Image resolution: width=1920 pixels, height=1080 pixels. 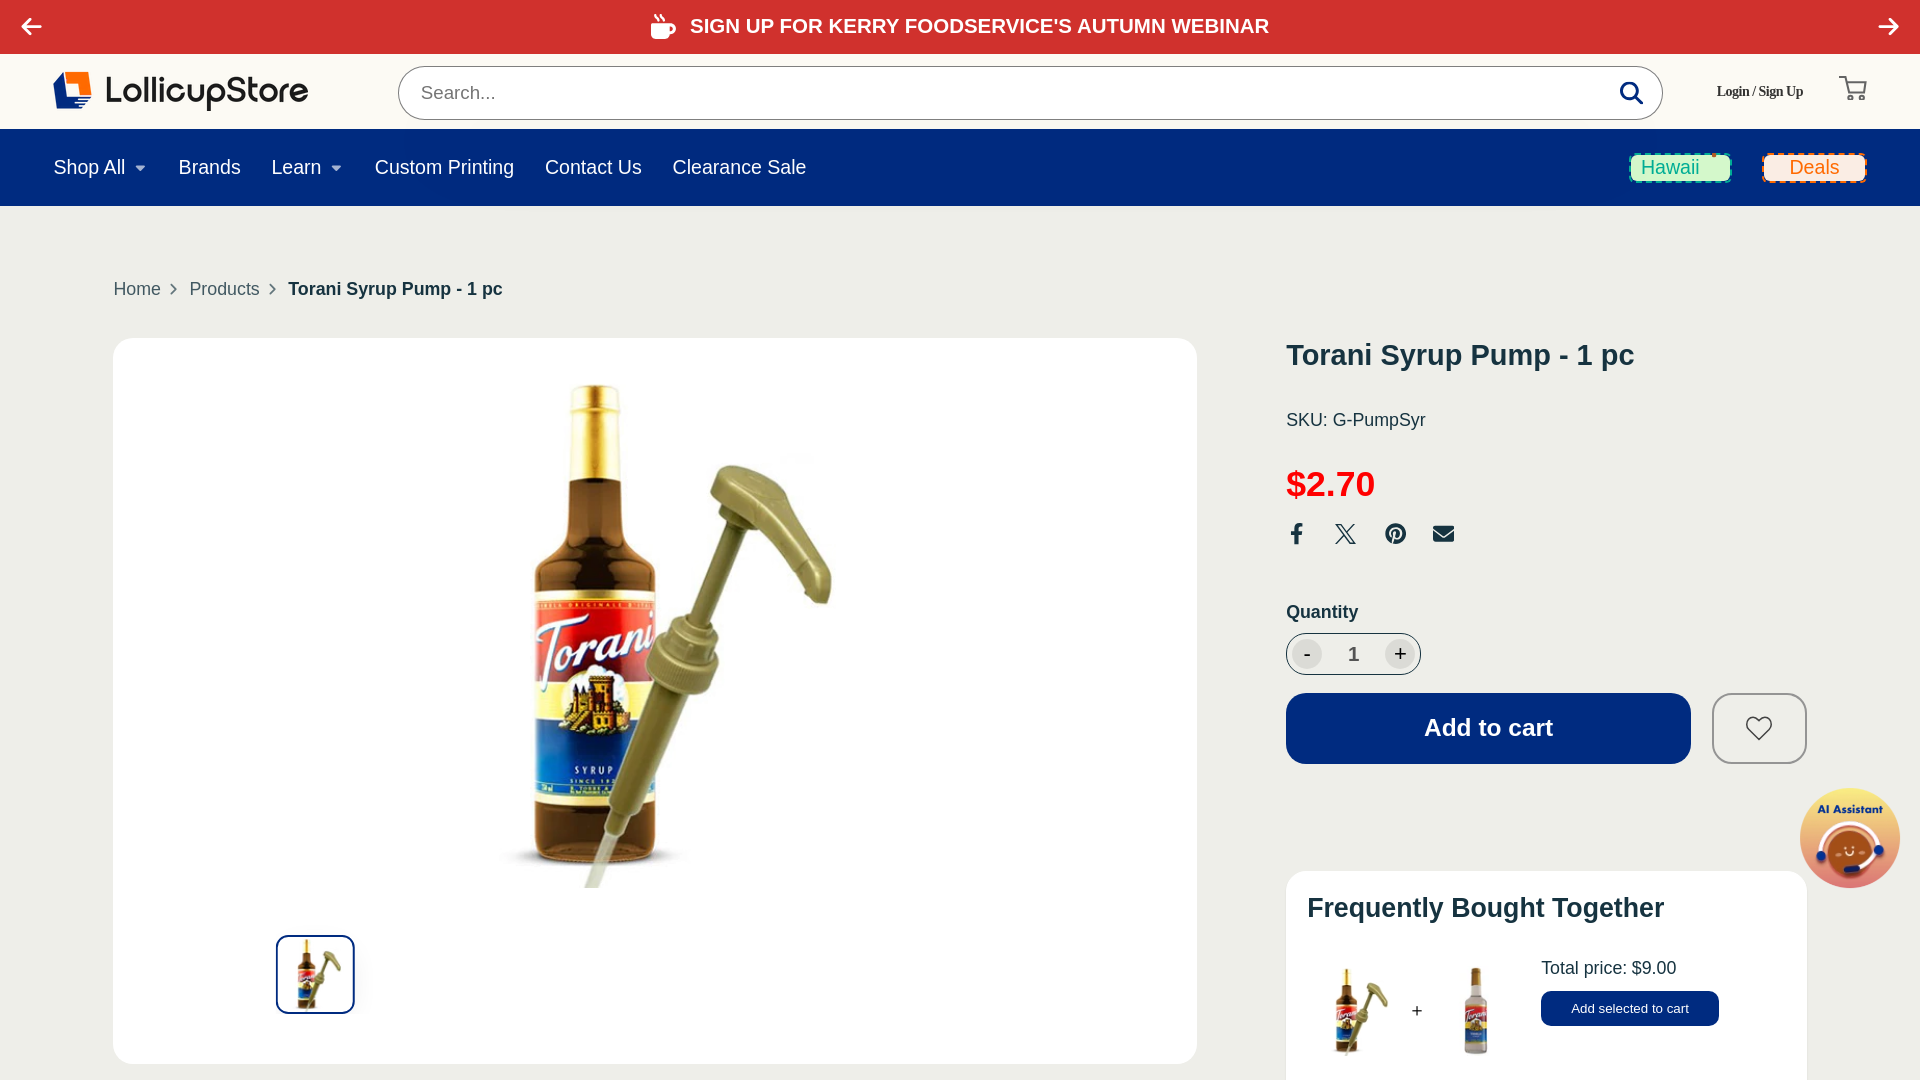 What do you see at coordinates (1307, 654) in the screenshot?
I see `-` at bounding box center [1307, 654].